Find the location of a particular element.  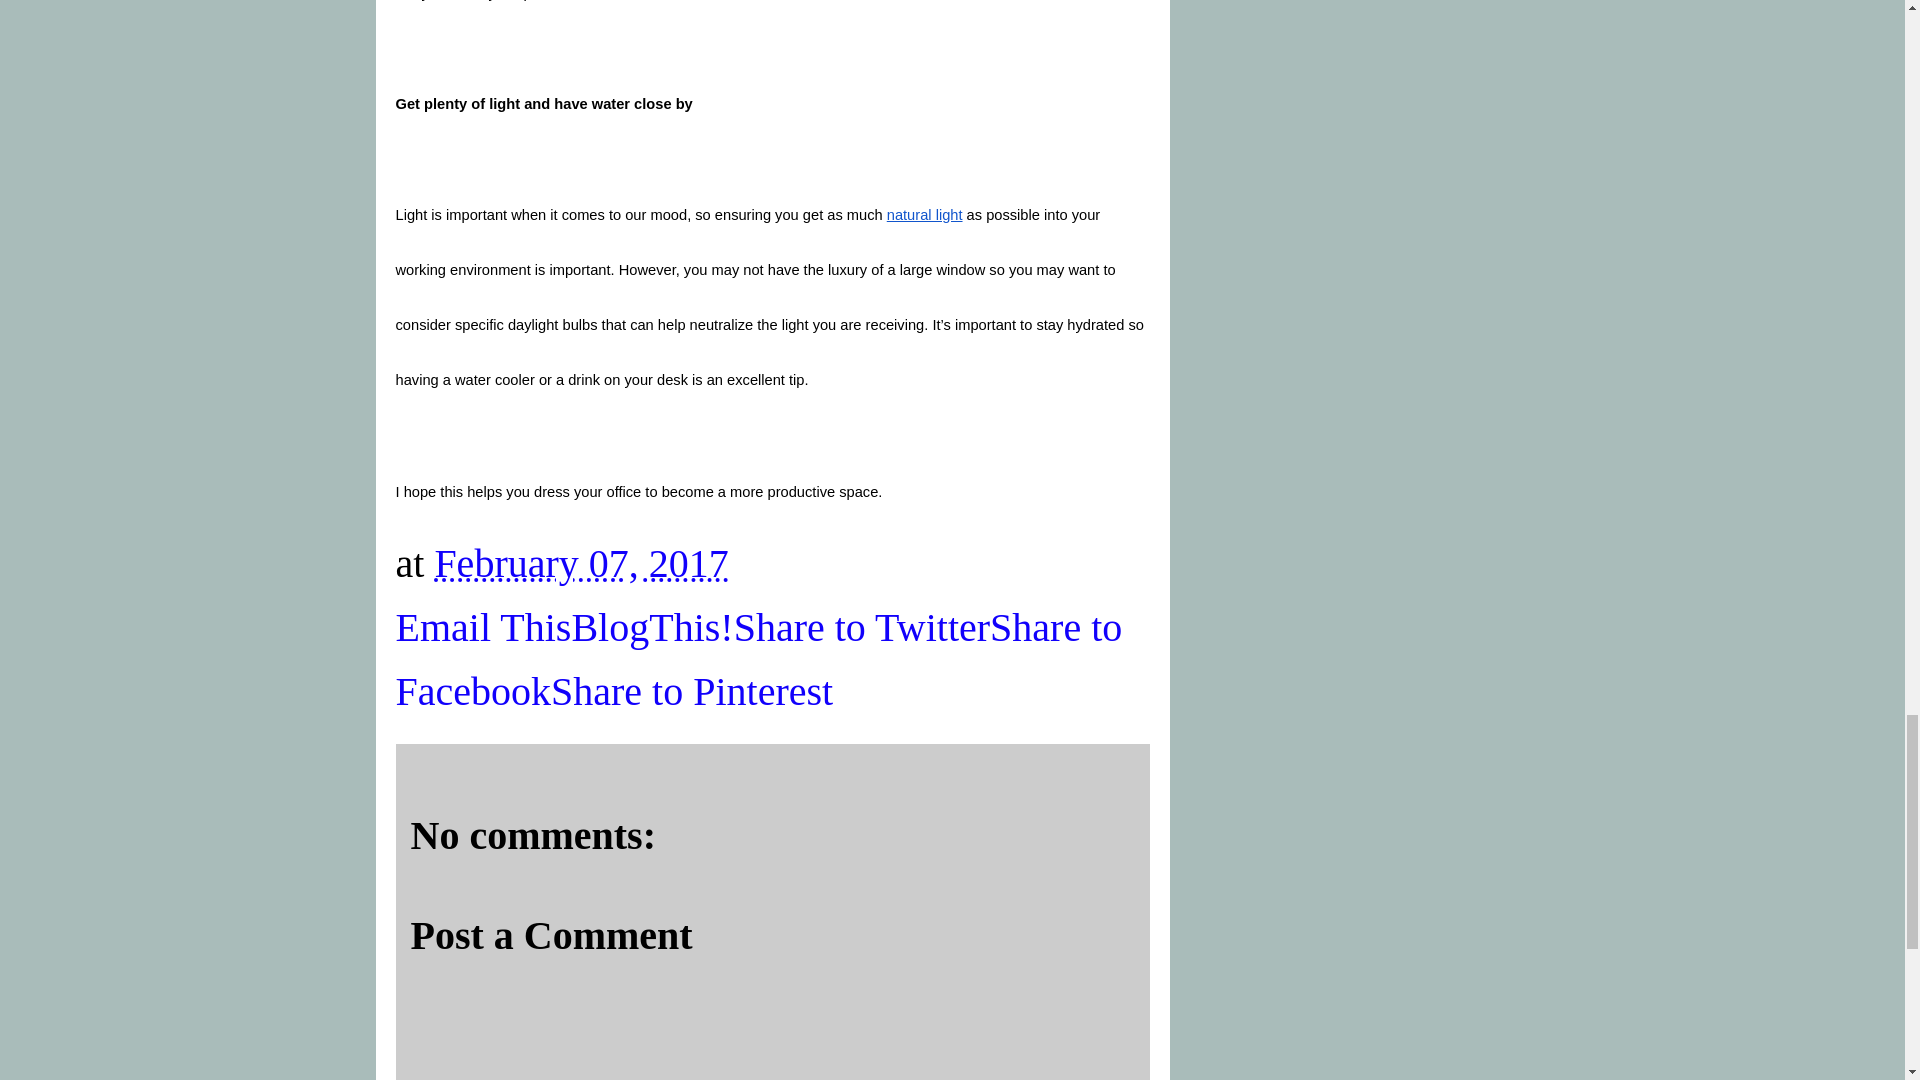

Share to Pinterest is located at coordinates (692, 690).